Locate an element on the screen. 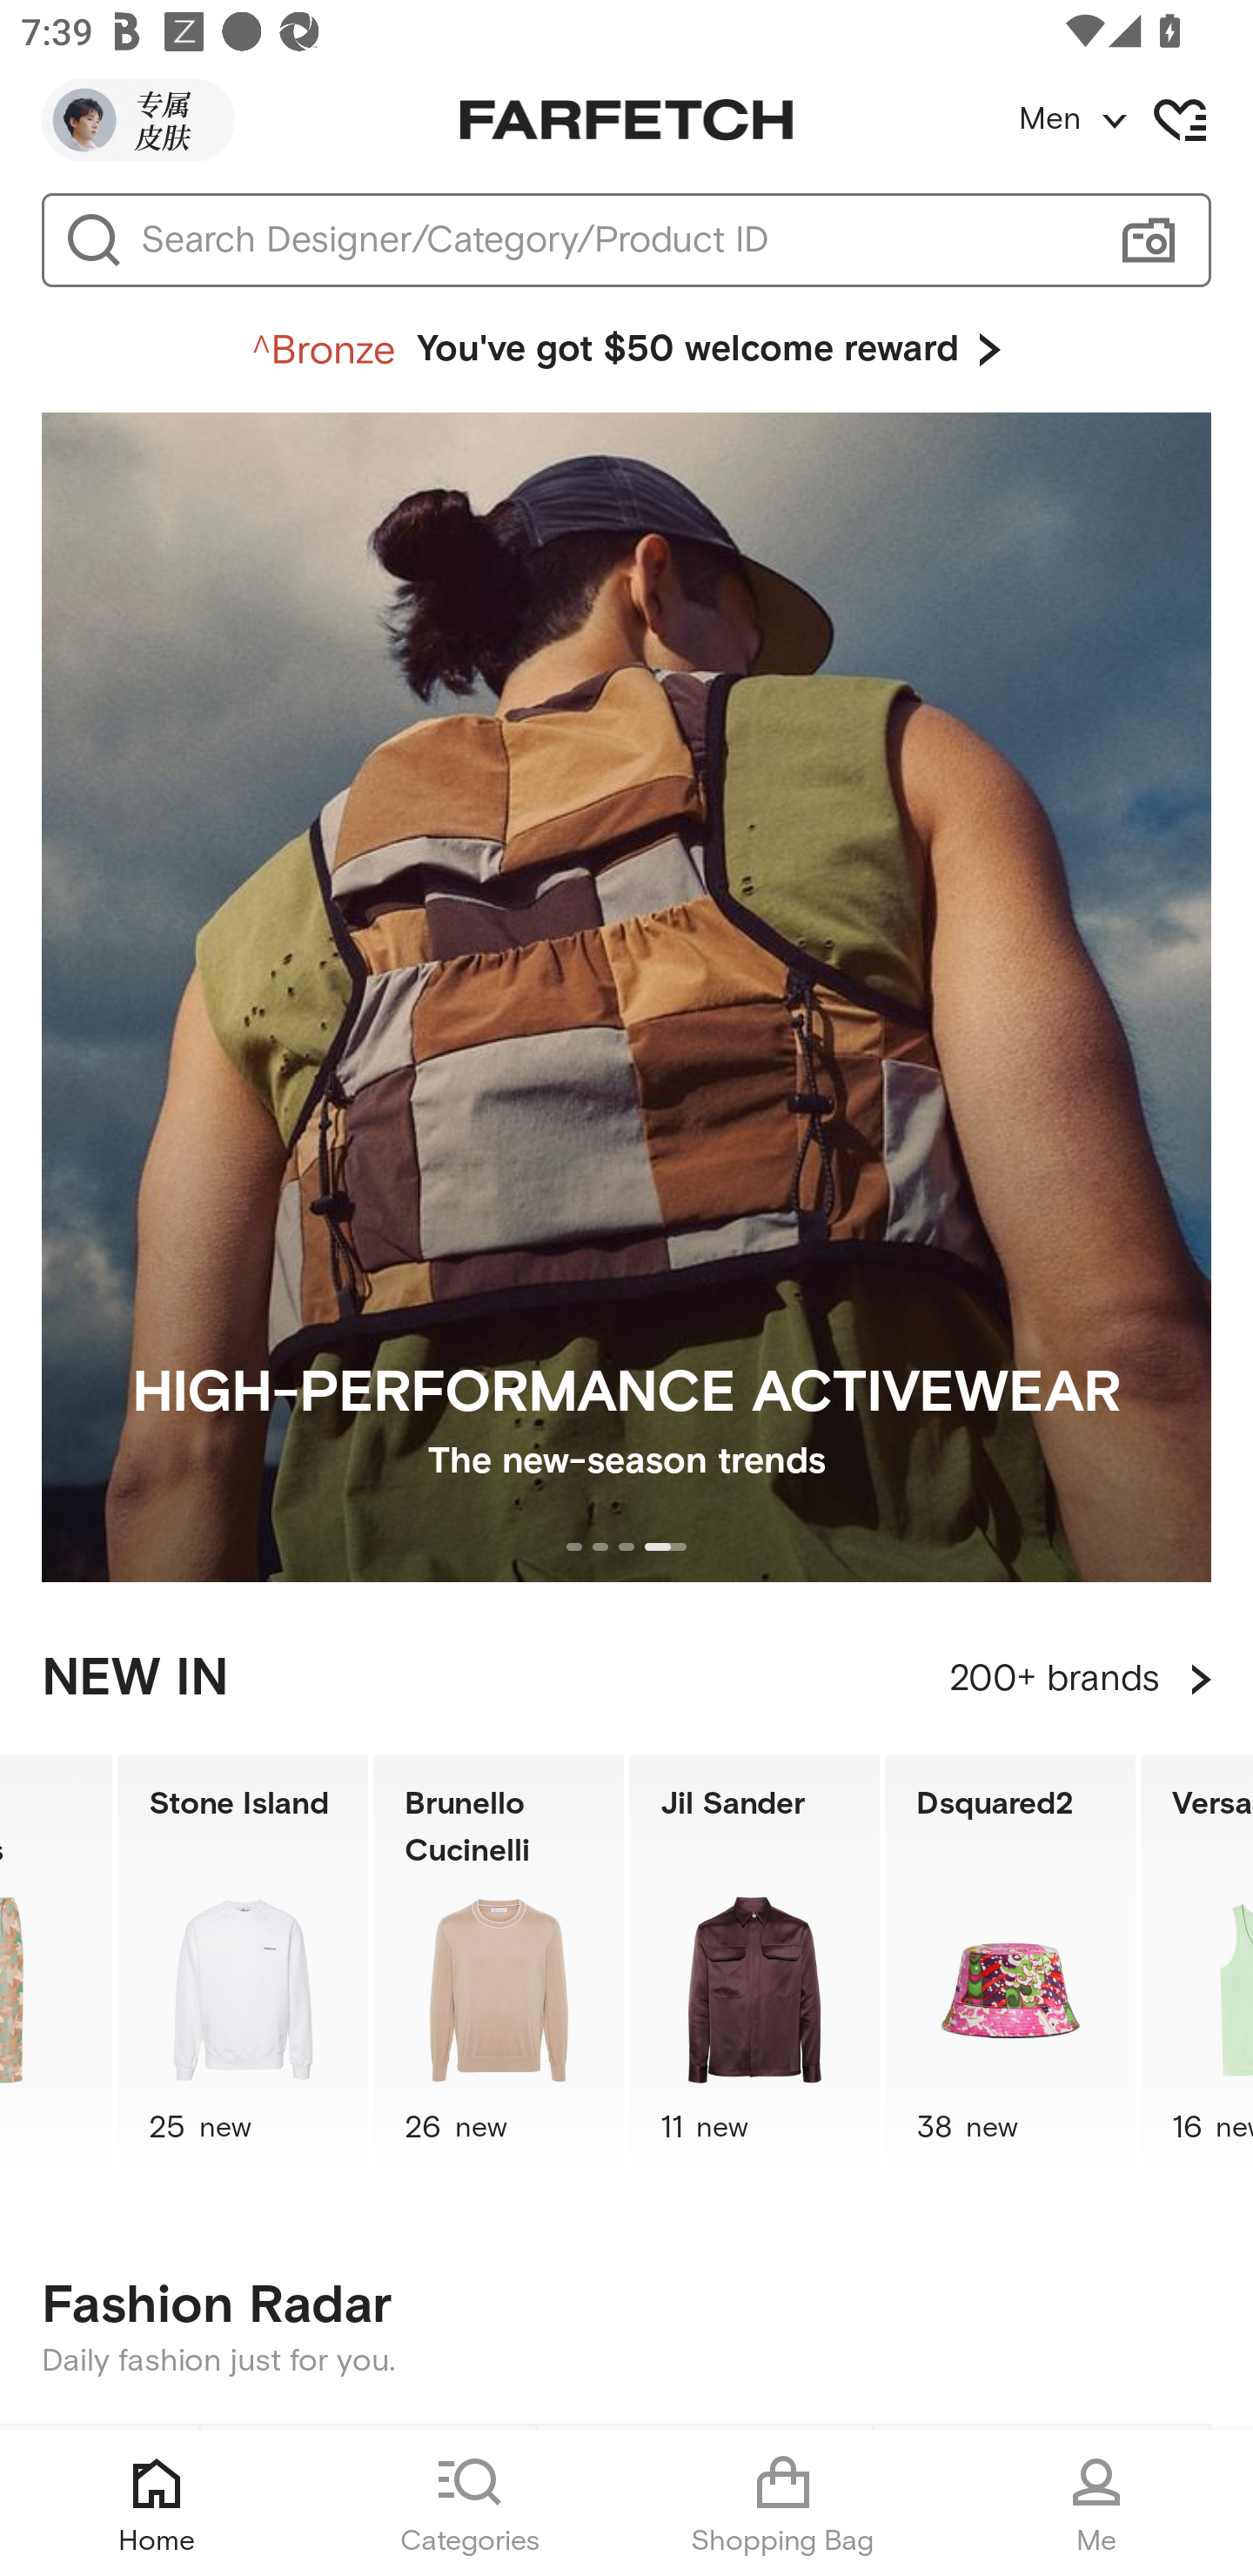  You've got $50 welcome reward is located at coordinates (626, 350).